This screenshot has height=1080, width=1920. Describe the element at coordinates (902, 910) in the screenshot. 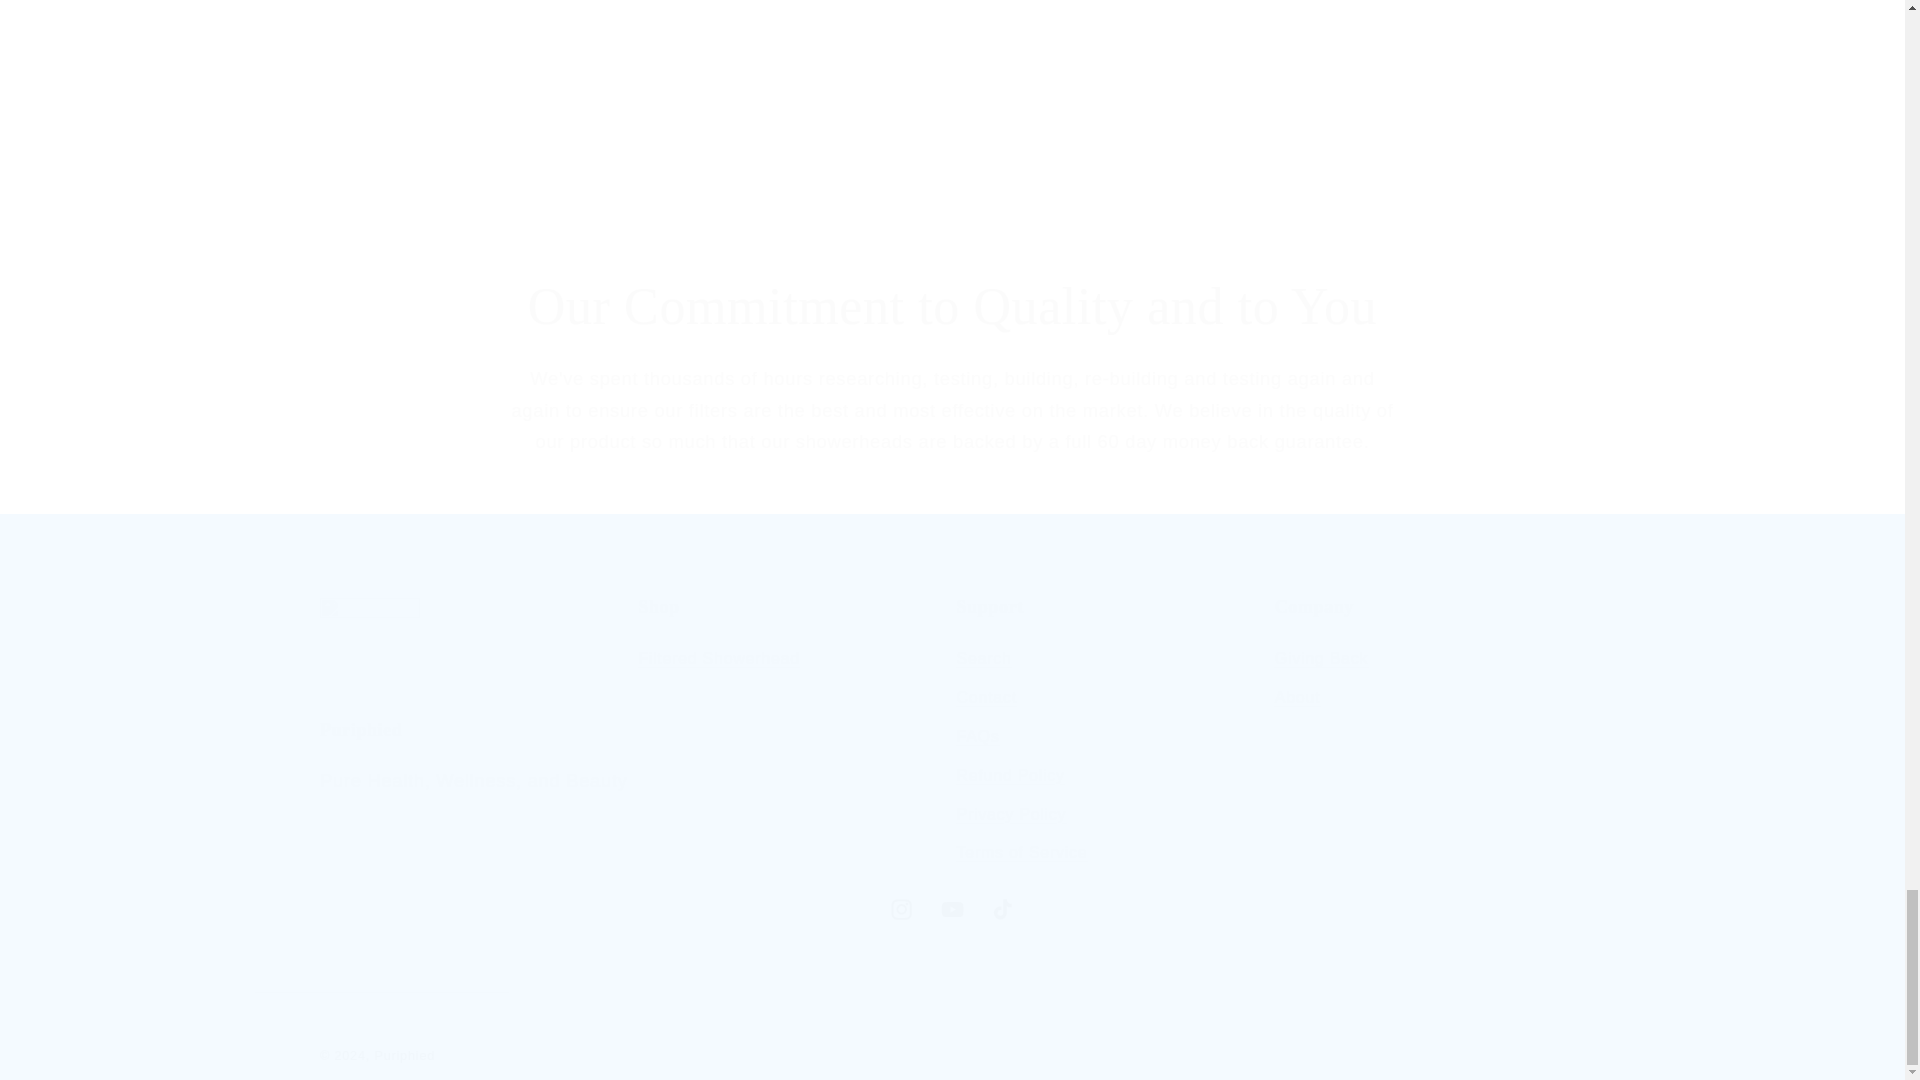

I see `Privacy Policy` at that location.